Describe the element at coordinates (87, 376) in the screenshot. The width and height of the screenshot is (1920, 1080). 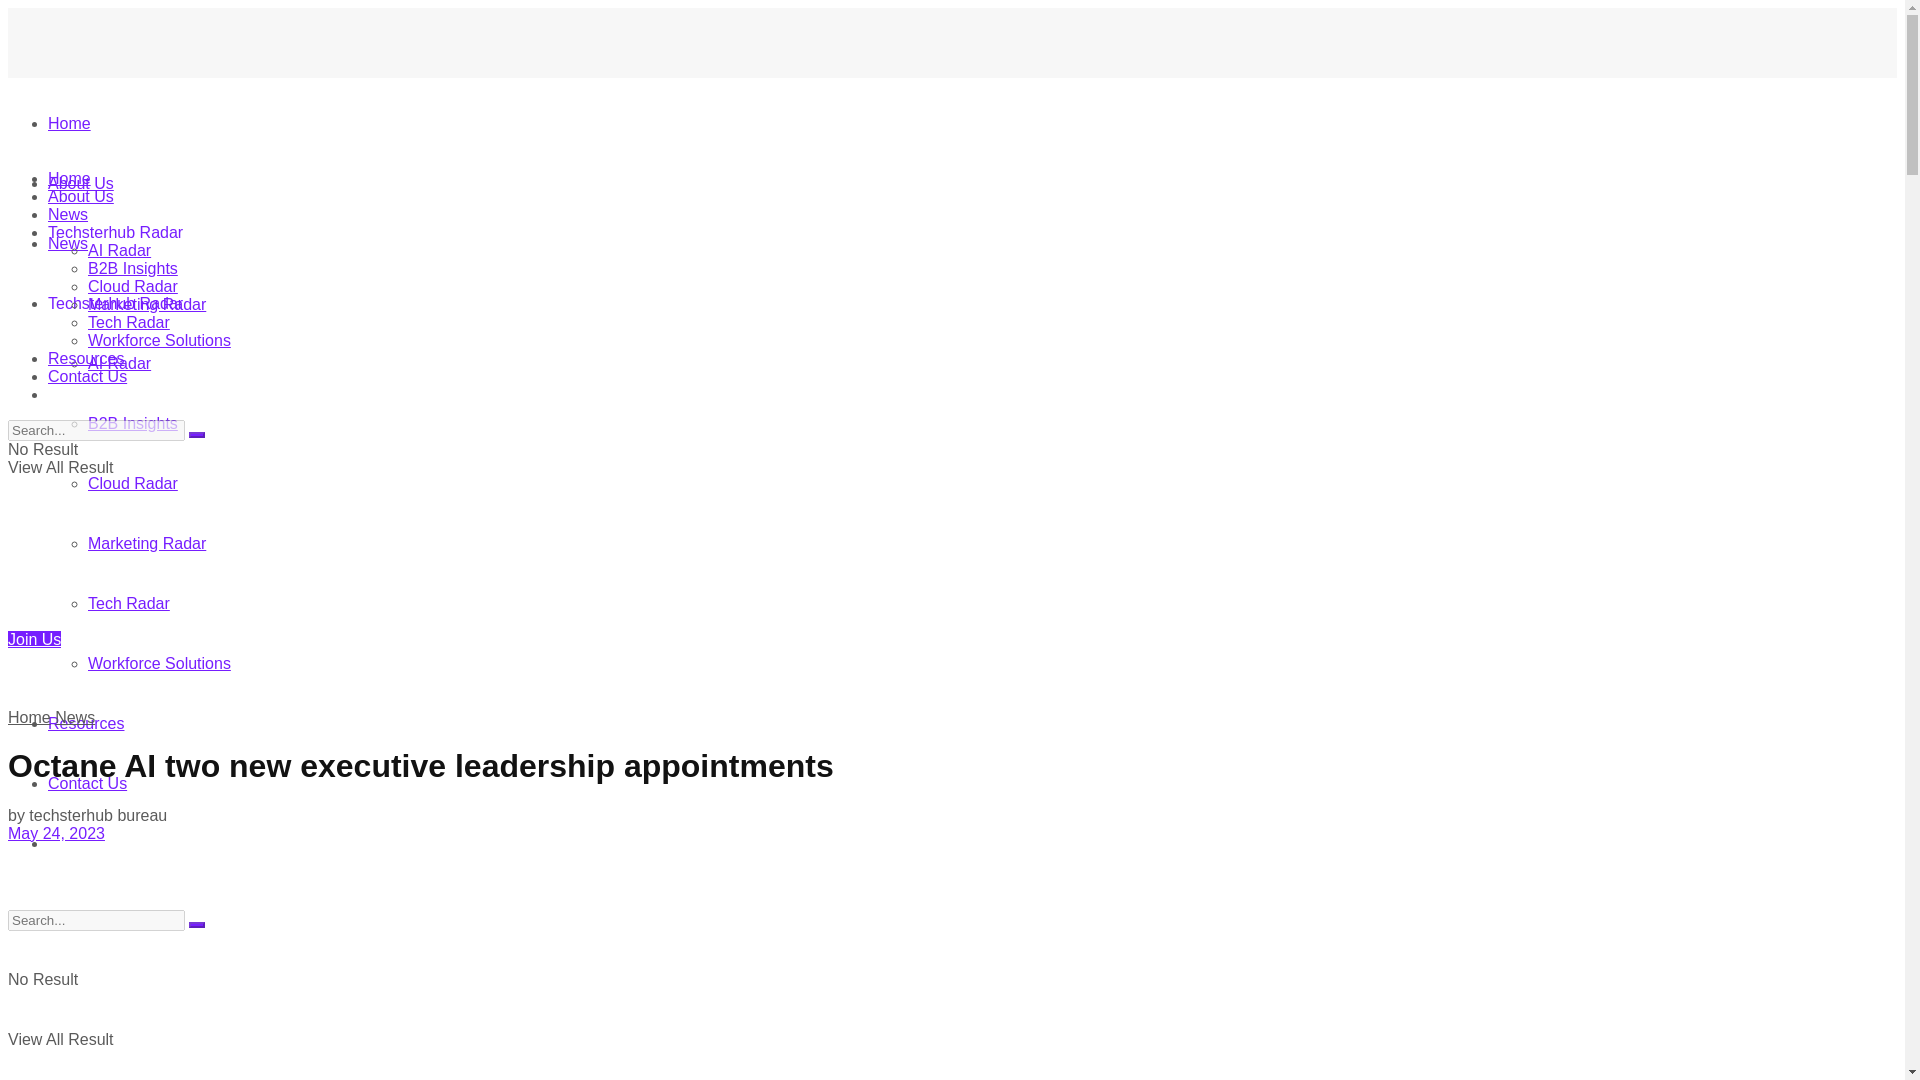
I see `Contact Us` at that location.